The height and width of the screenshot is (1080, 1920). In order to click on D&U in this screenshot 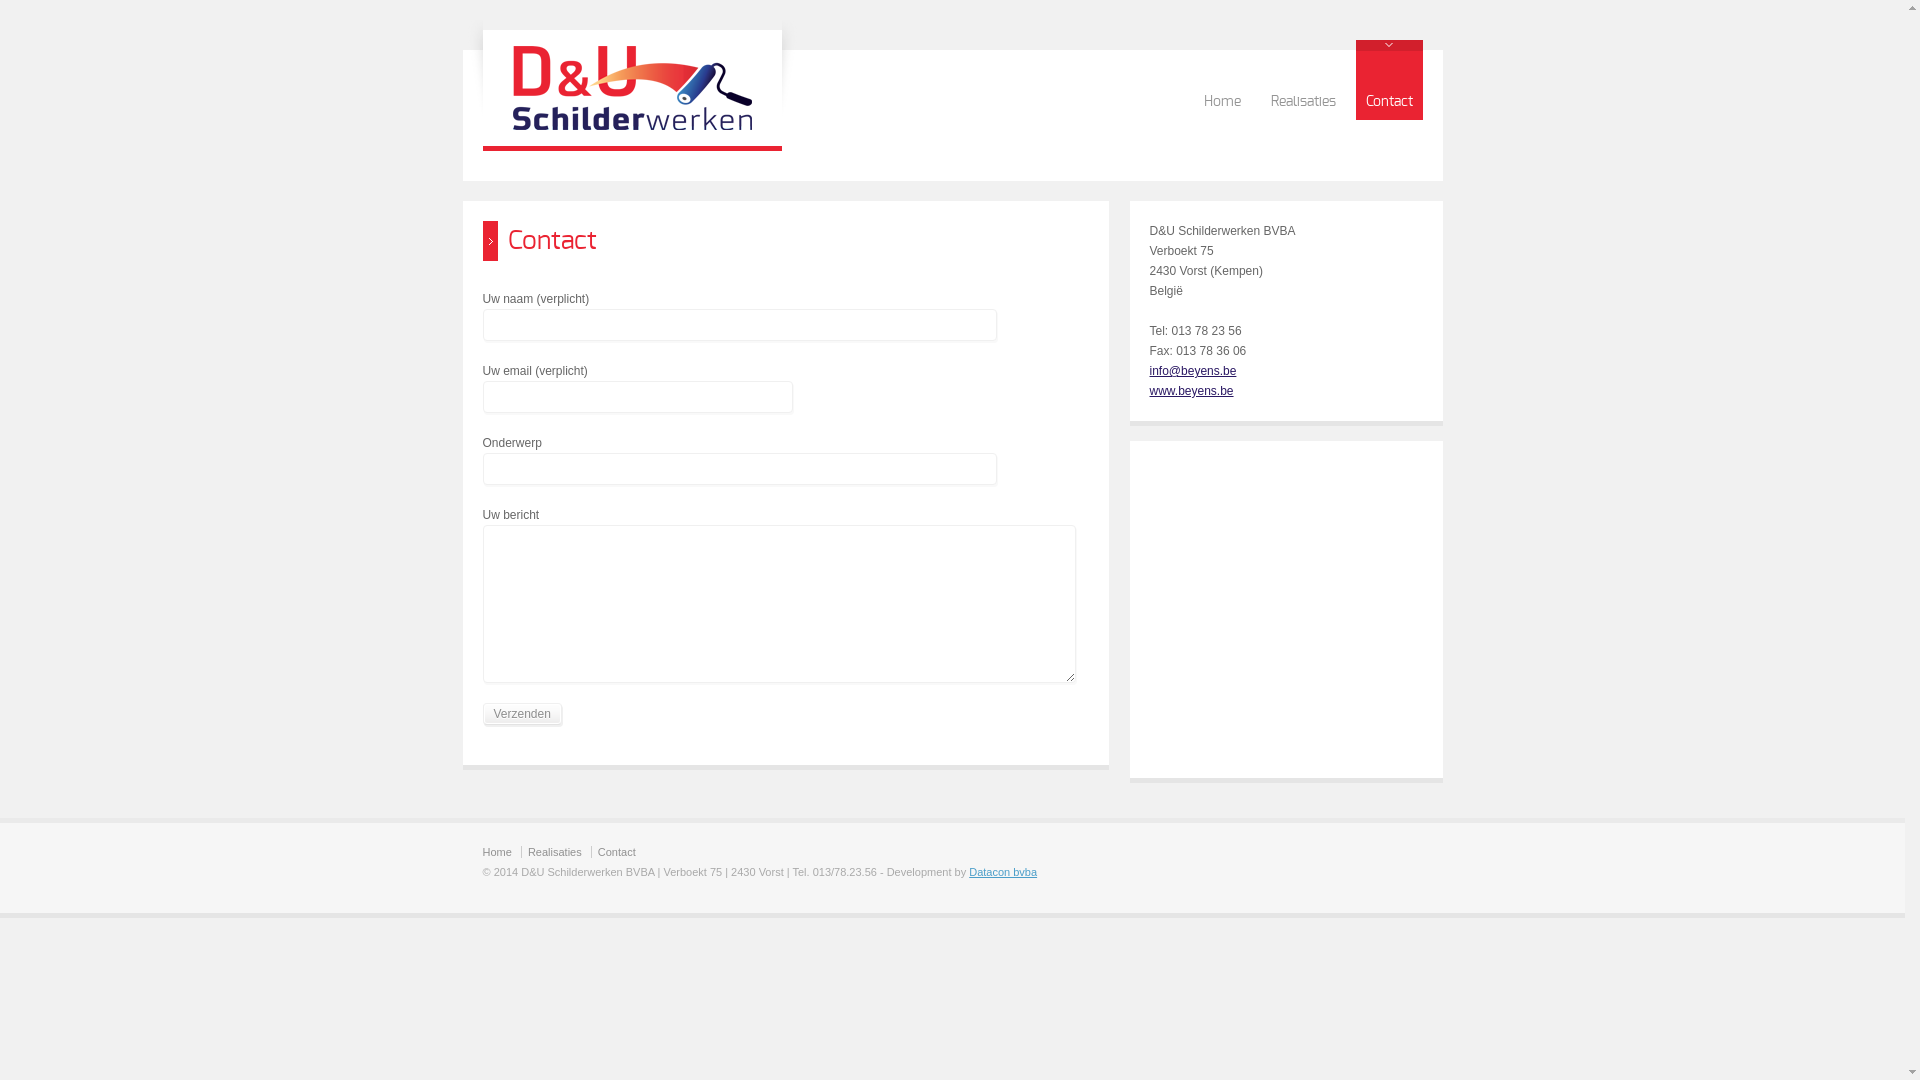, I will do `click(632, 126)`.